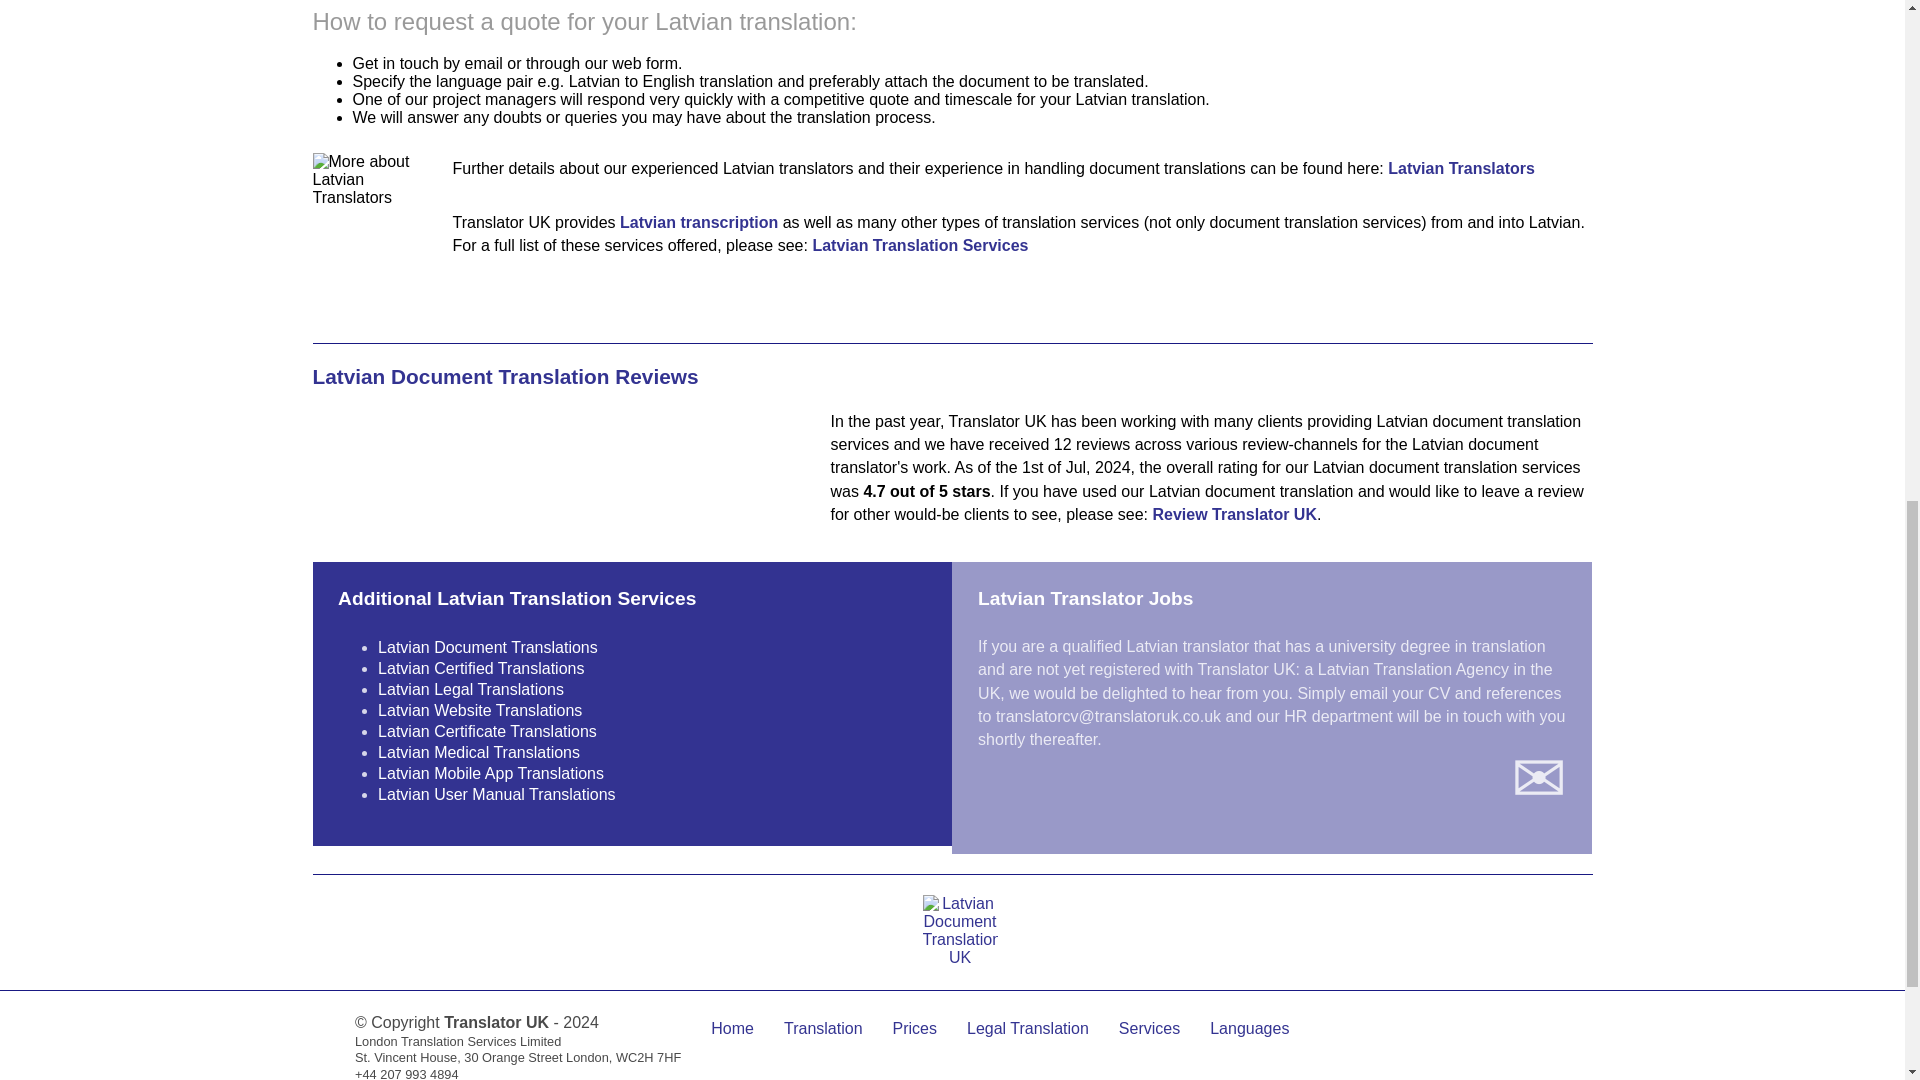 This screenshot has width=1920, height=1080. I want to click on Latvian transcription services, so click(698, 222).